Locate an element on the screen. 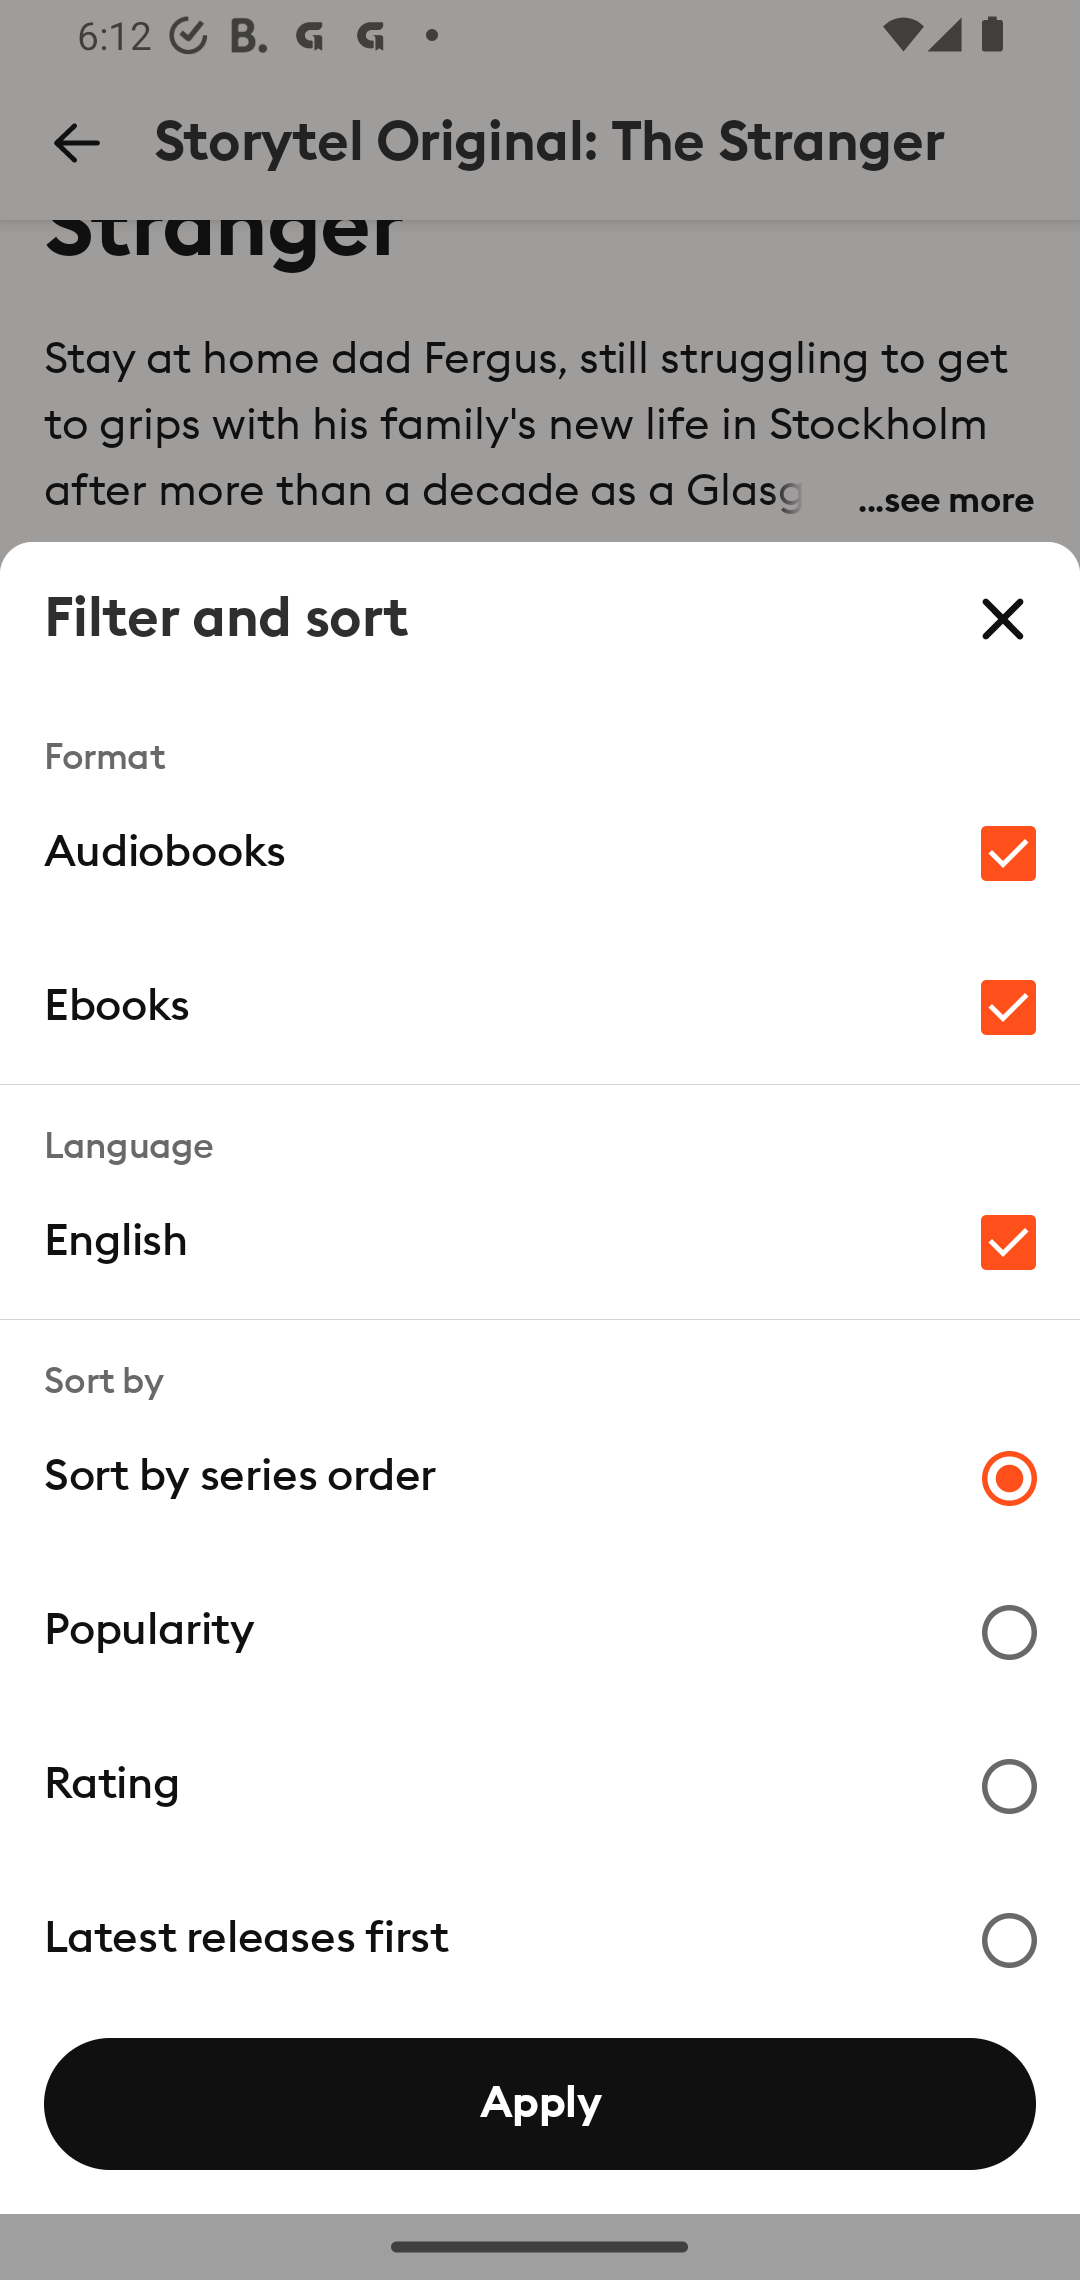  English is located at coordinates (540, 1242).